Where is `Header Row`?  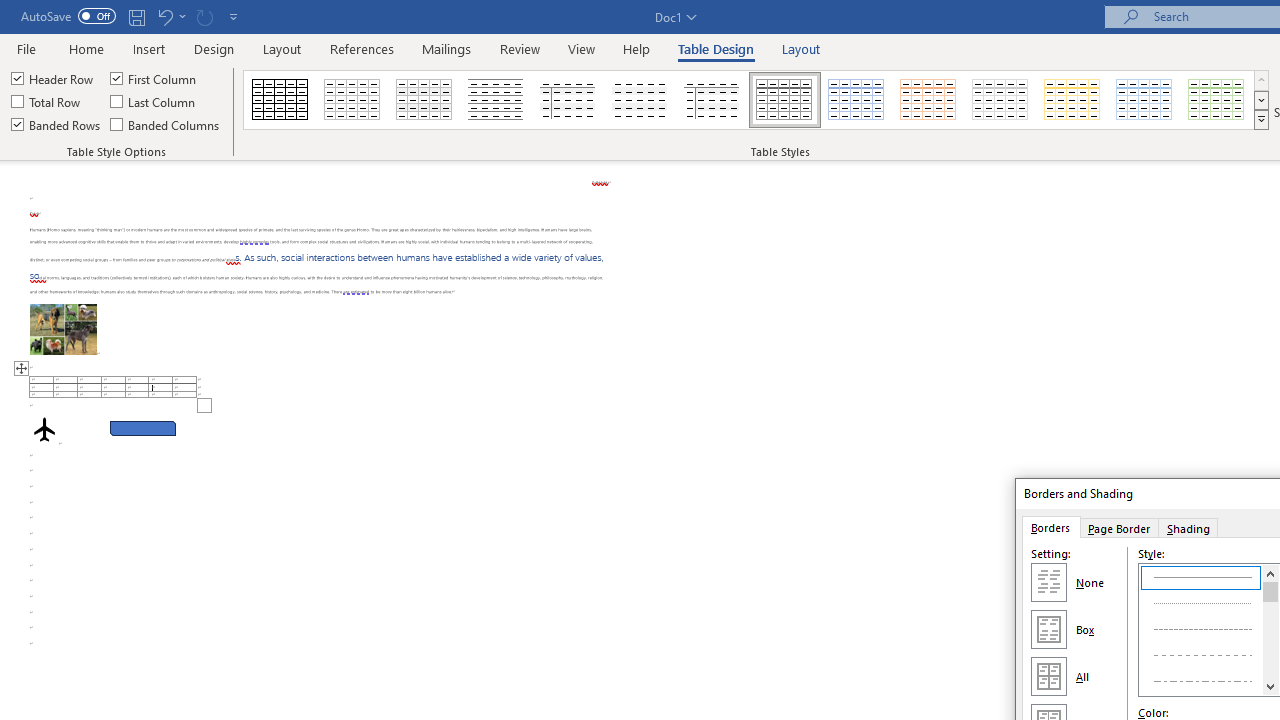 Header Row is located at coordinates (53, 78).